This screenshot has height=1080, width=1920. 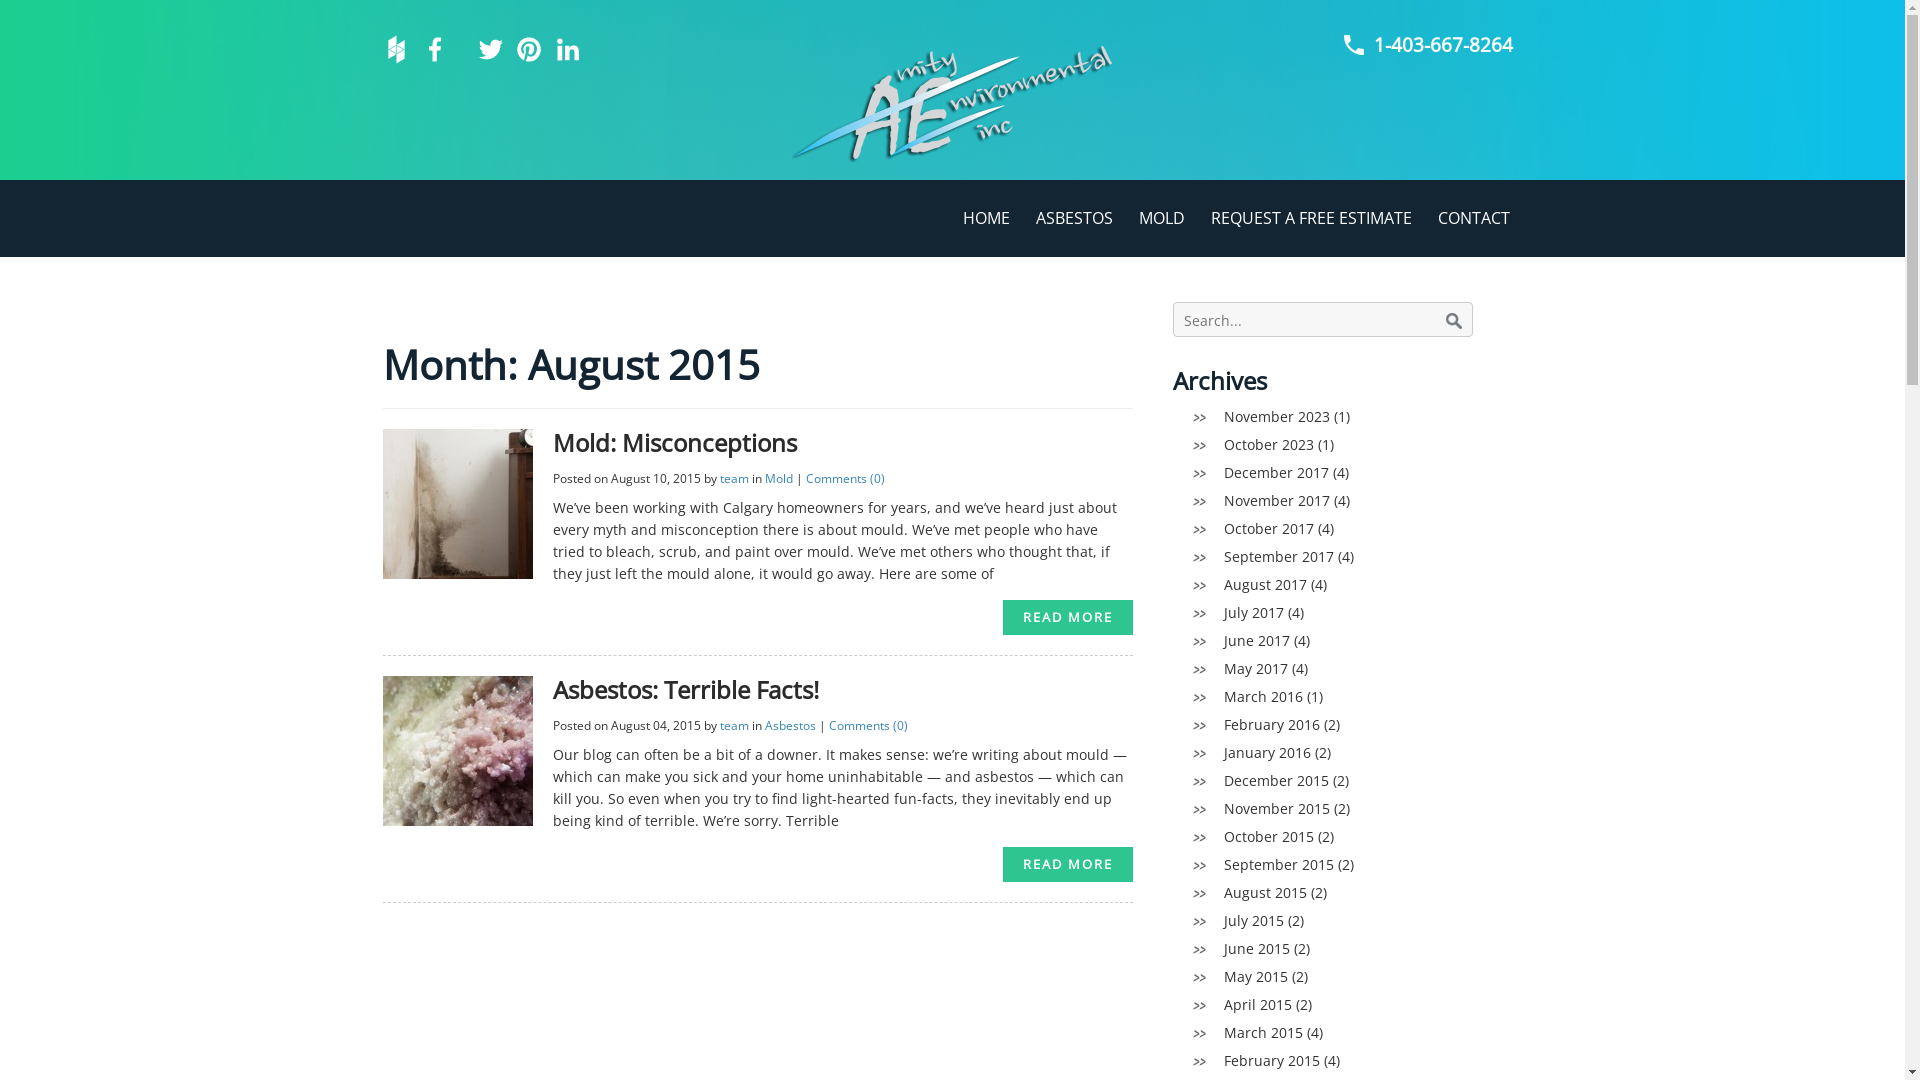 I want to click on November 2023, so click(x=1277, y=416).